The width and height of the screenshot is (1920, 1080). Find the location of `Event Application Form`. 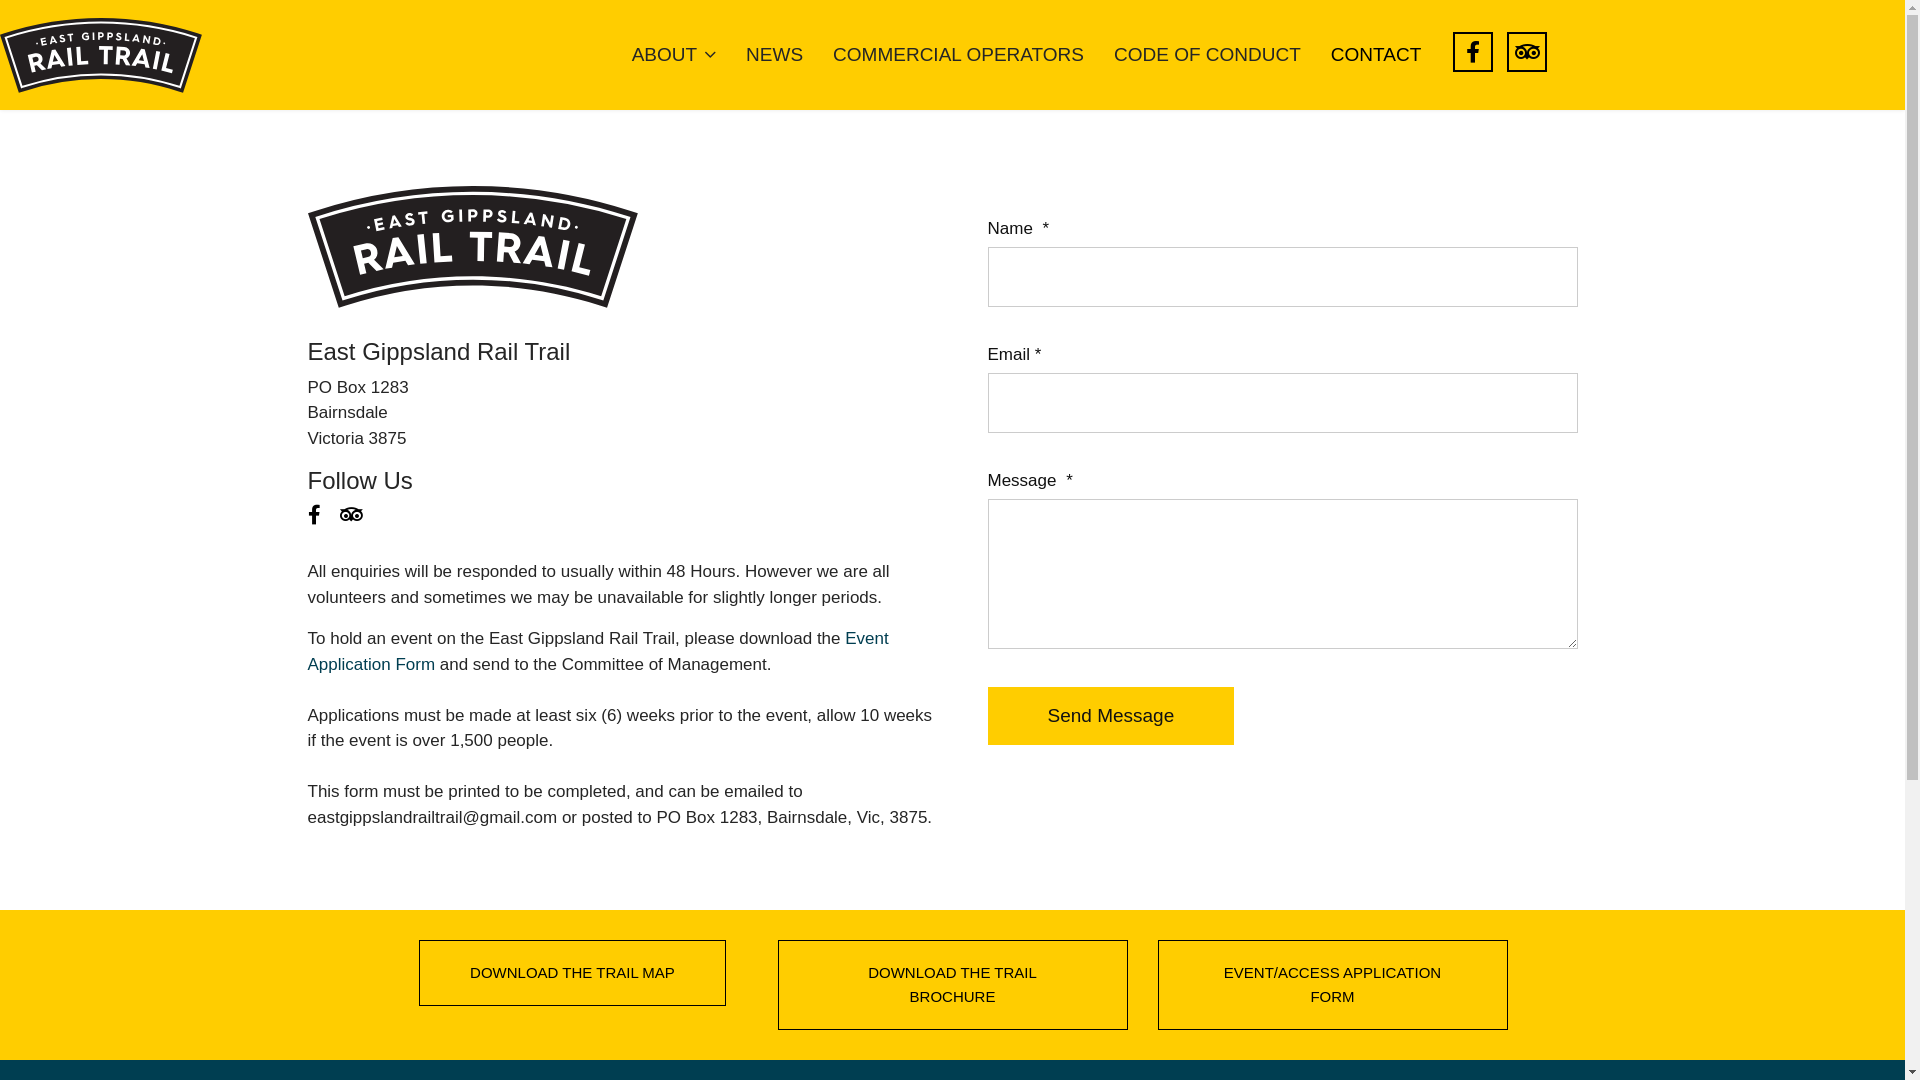

Event Application Form is located at coordinates (598, 652).